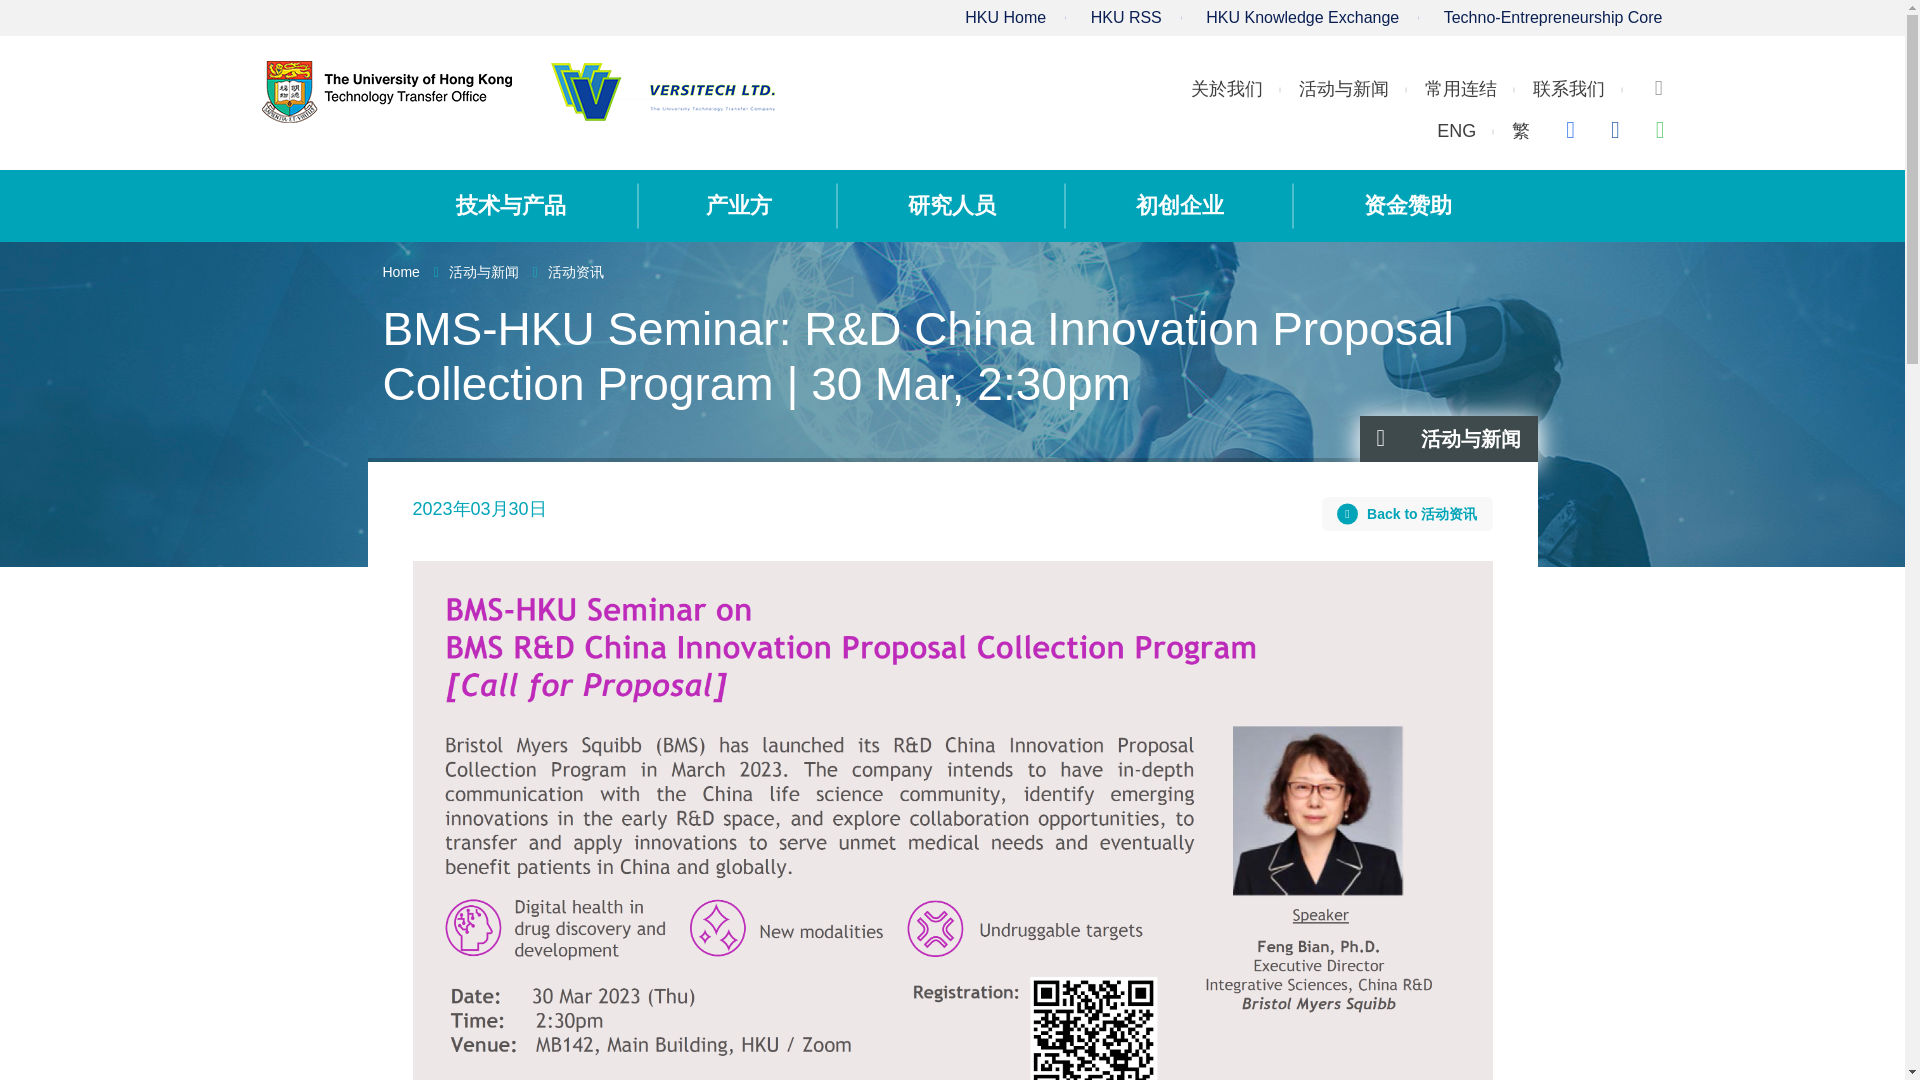 This screenshot has height=1080, width=1920. What do you see at coordinates (1006, 16) in the screenshot?
I see `HKU Home` at bounding box center [1006, 16].